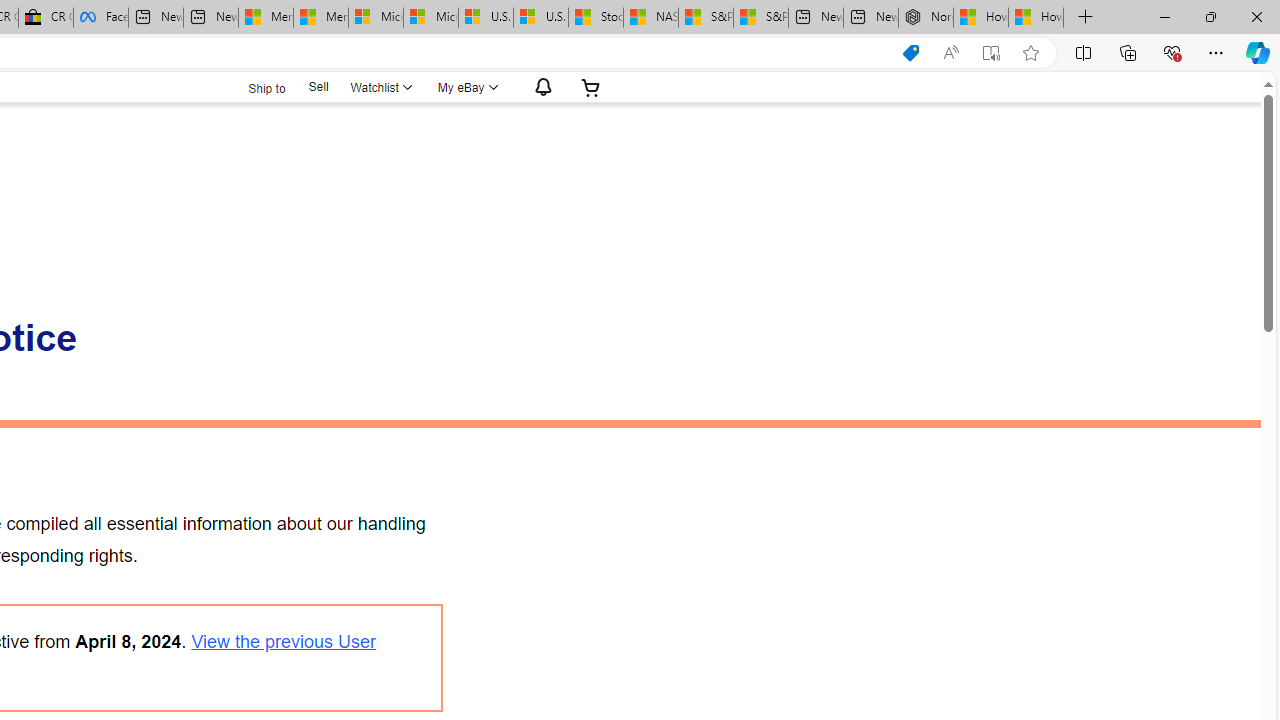 The height and width of the screenshot is (720, 1280). I want to click on How to Use a Monitor With Your Closed Laptop, so click(1036, 18).